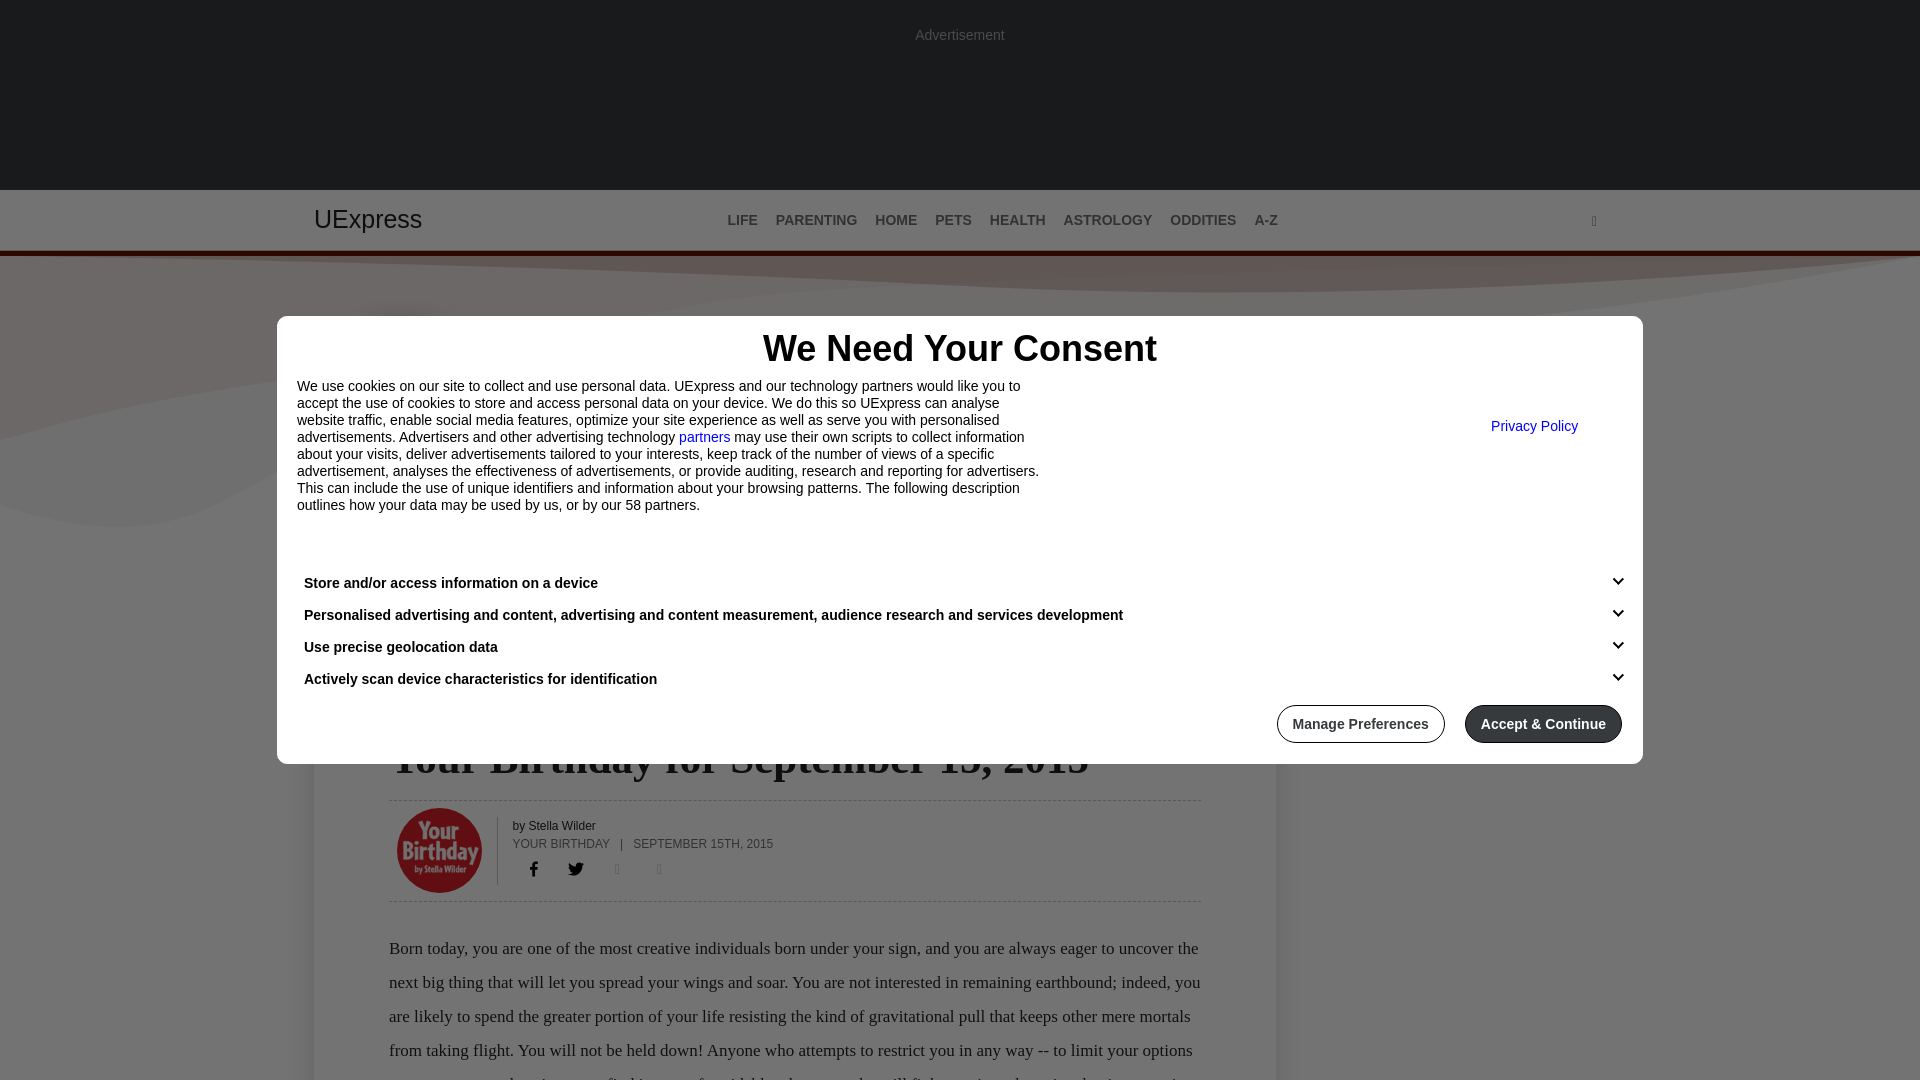  I want to click on Archives, so click(489, 568).